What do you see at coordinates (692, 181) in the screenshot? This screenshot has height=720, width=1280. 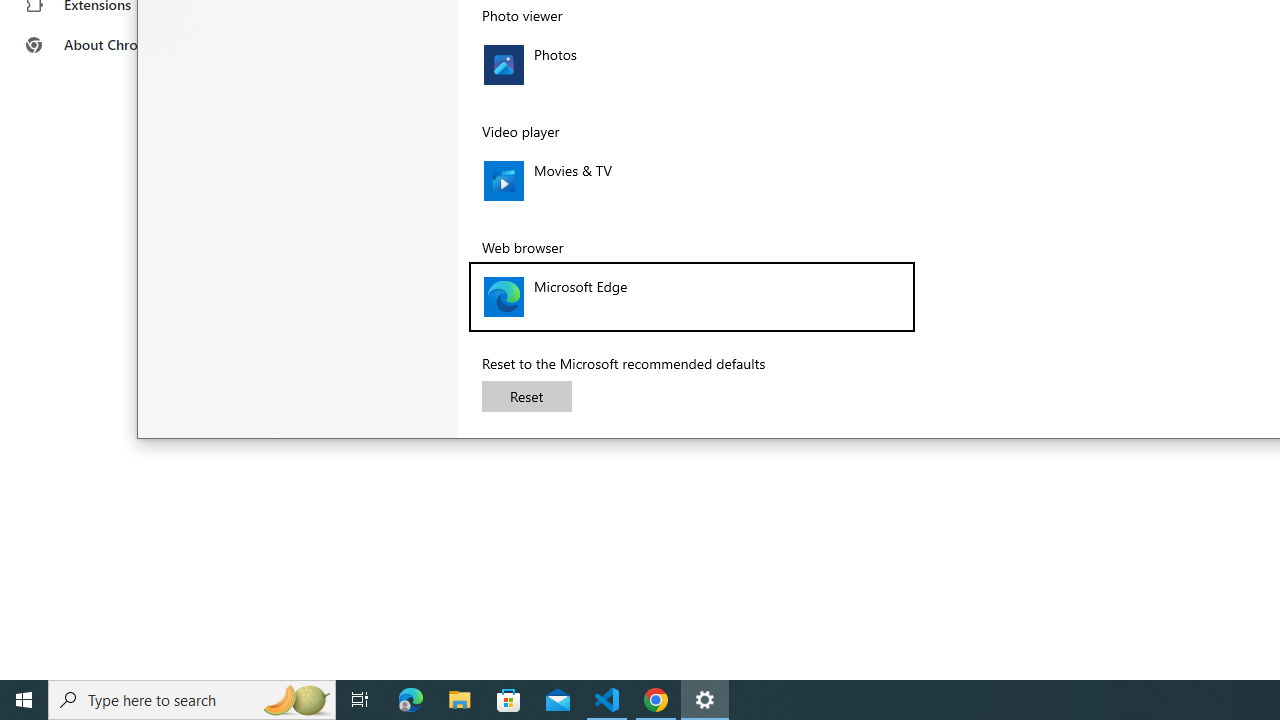 I see `Video player, Movies & TV` at bounding box center [692, 181].